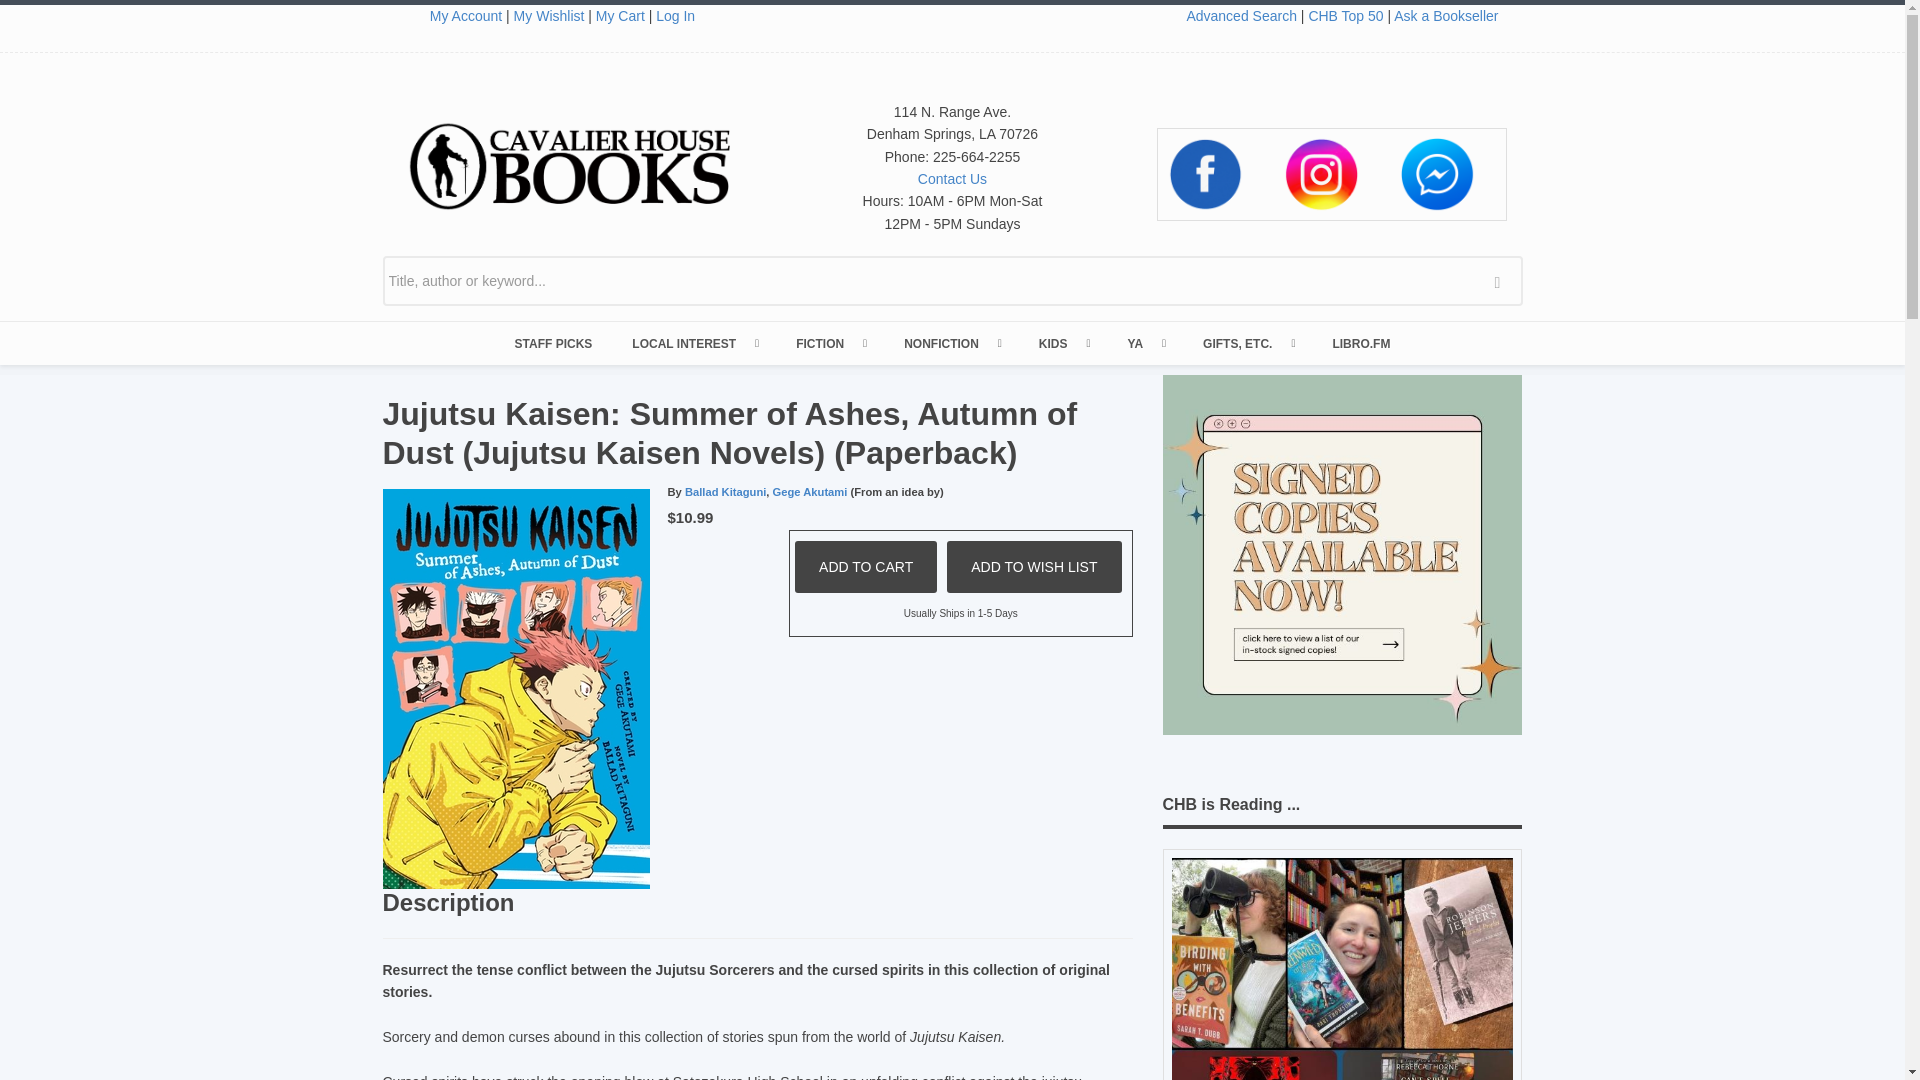 The height and width of the screenshot is (1080, 1920). I want to click on Ask a Bookseller, so click(1445, 15).